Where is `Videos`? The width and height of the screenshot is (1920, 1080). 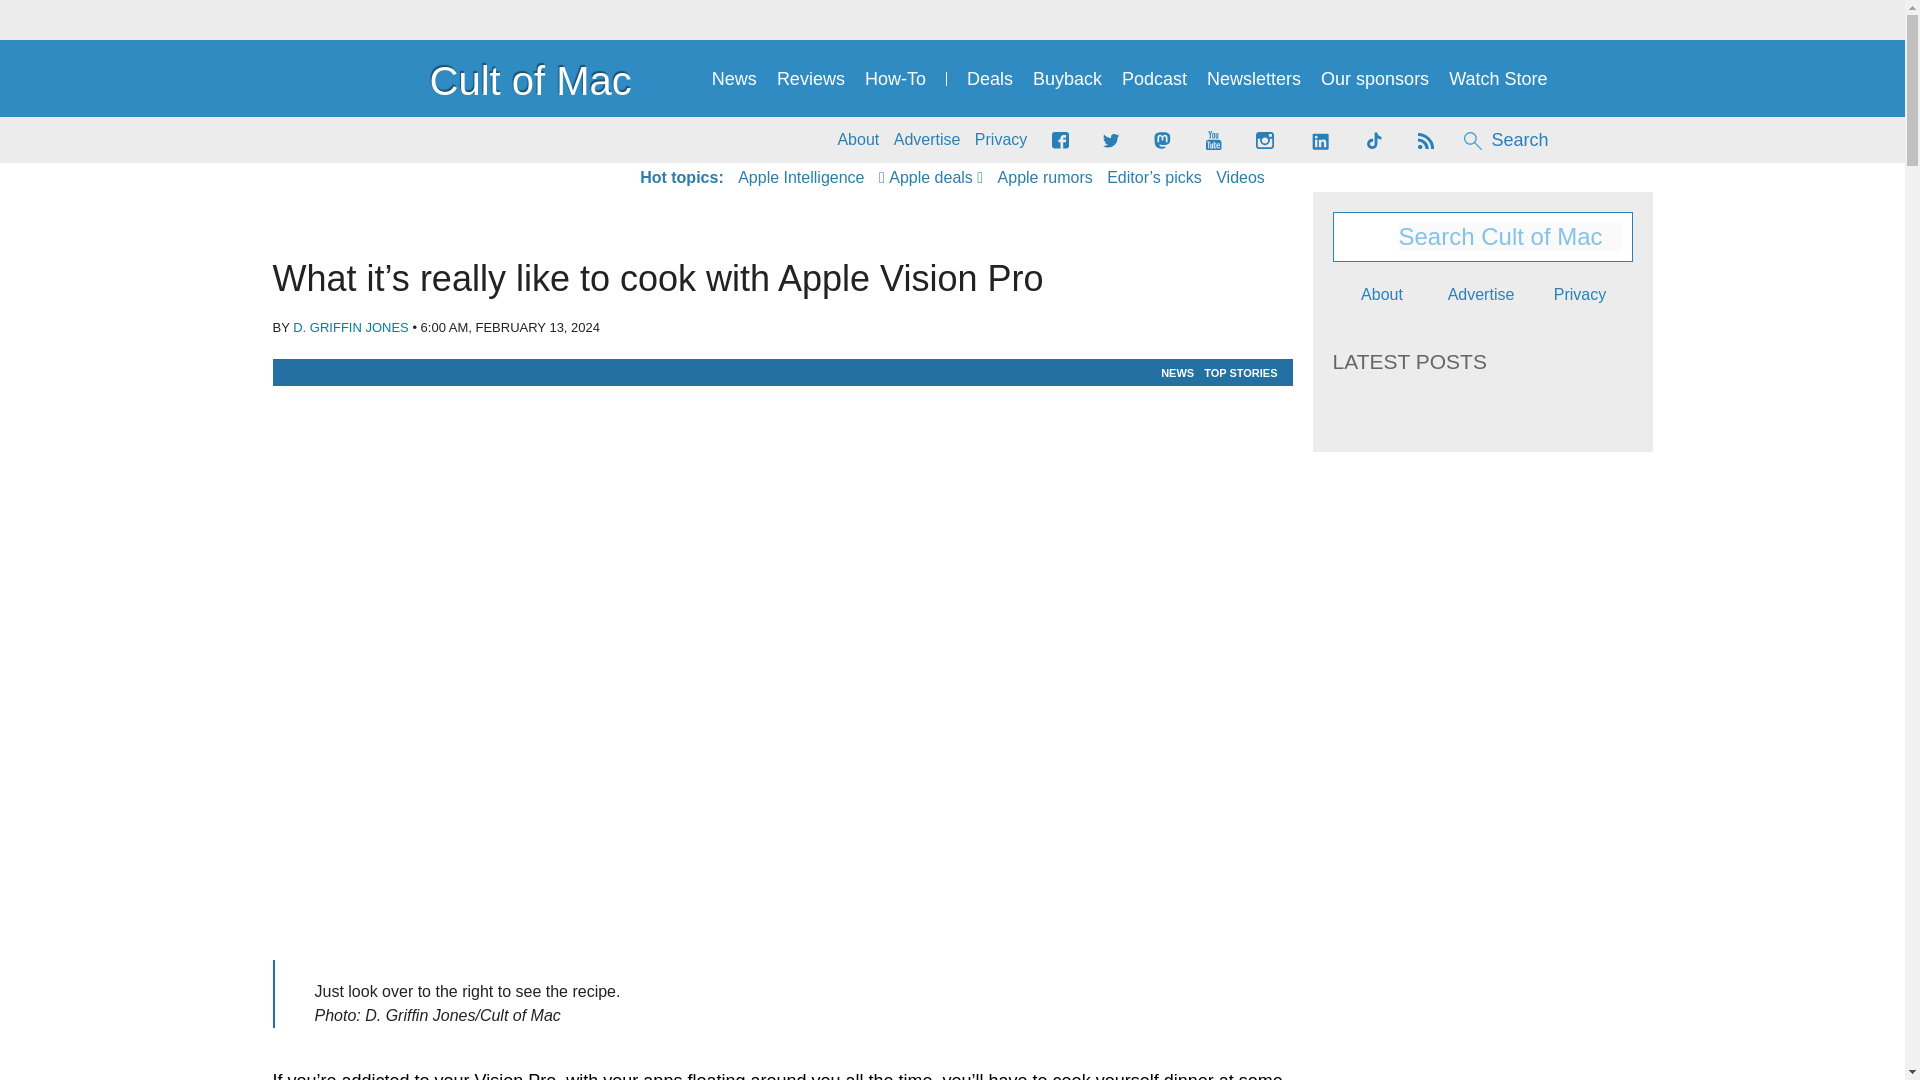 Videos is located at coordinates (1240, 178).